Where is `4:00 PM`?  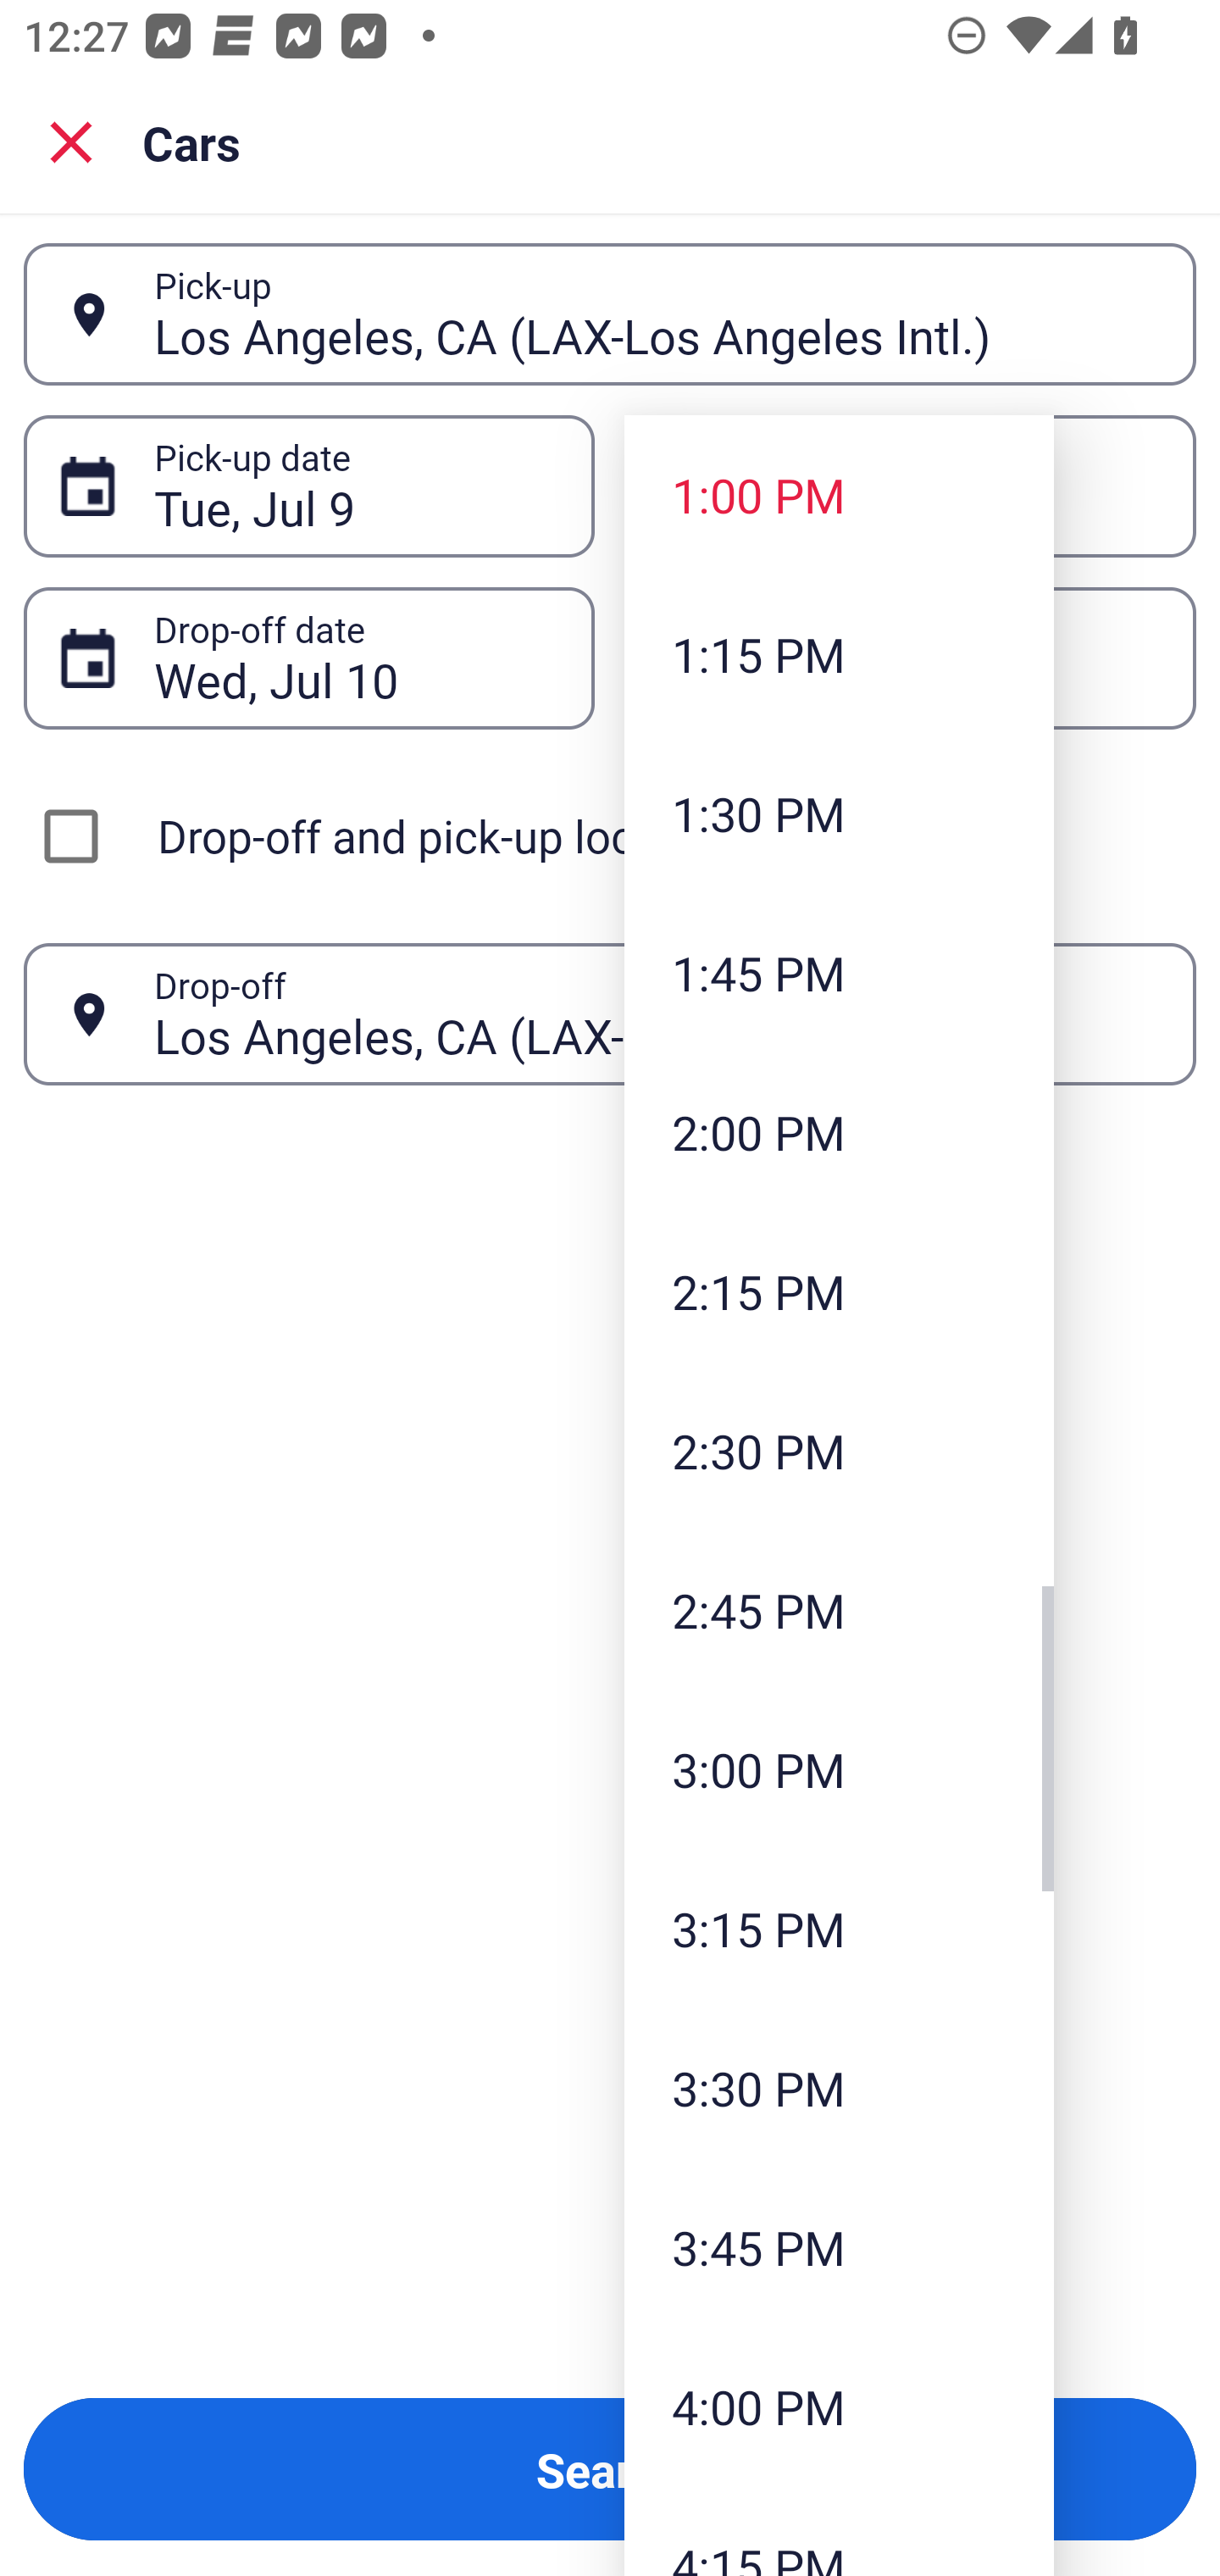
4:00 PM is located at coordinates (839, 2406).